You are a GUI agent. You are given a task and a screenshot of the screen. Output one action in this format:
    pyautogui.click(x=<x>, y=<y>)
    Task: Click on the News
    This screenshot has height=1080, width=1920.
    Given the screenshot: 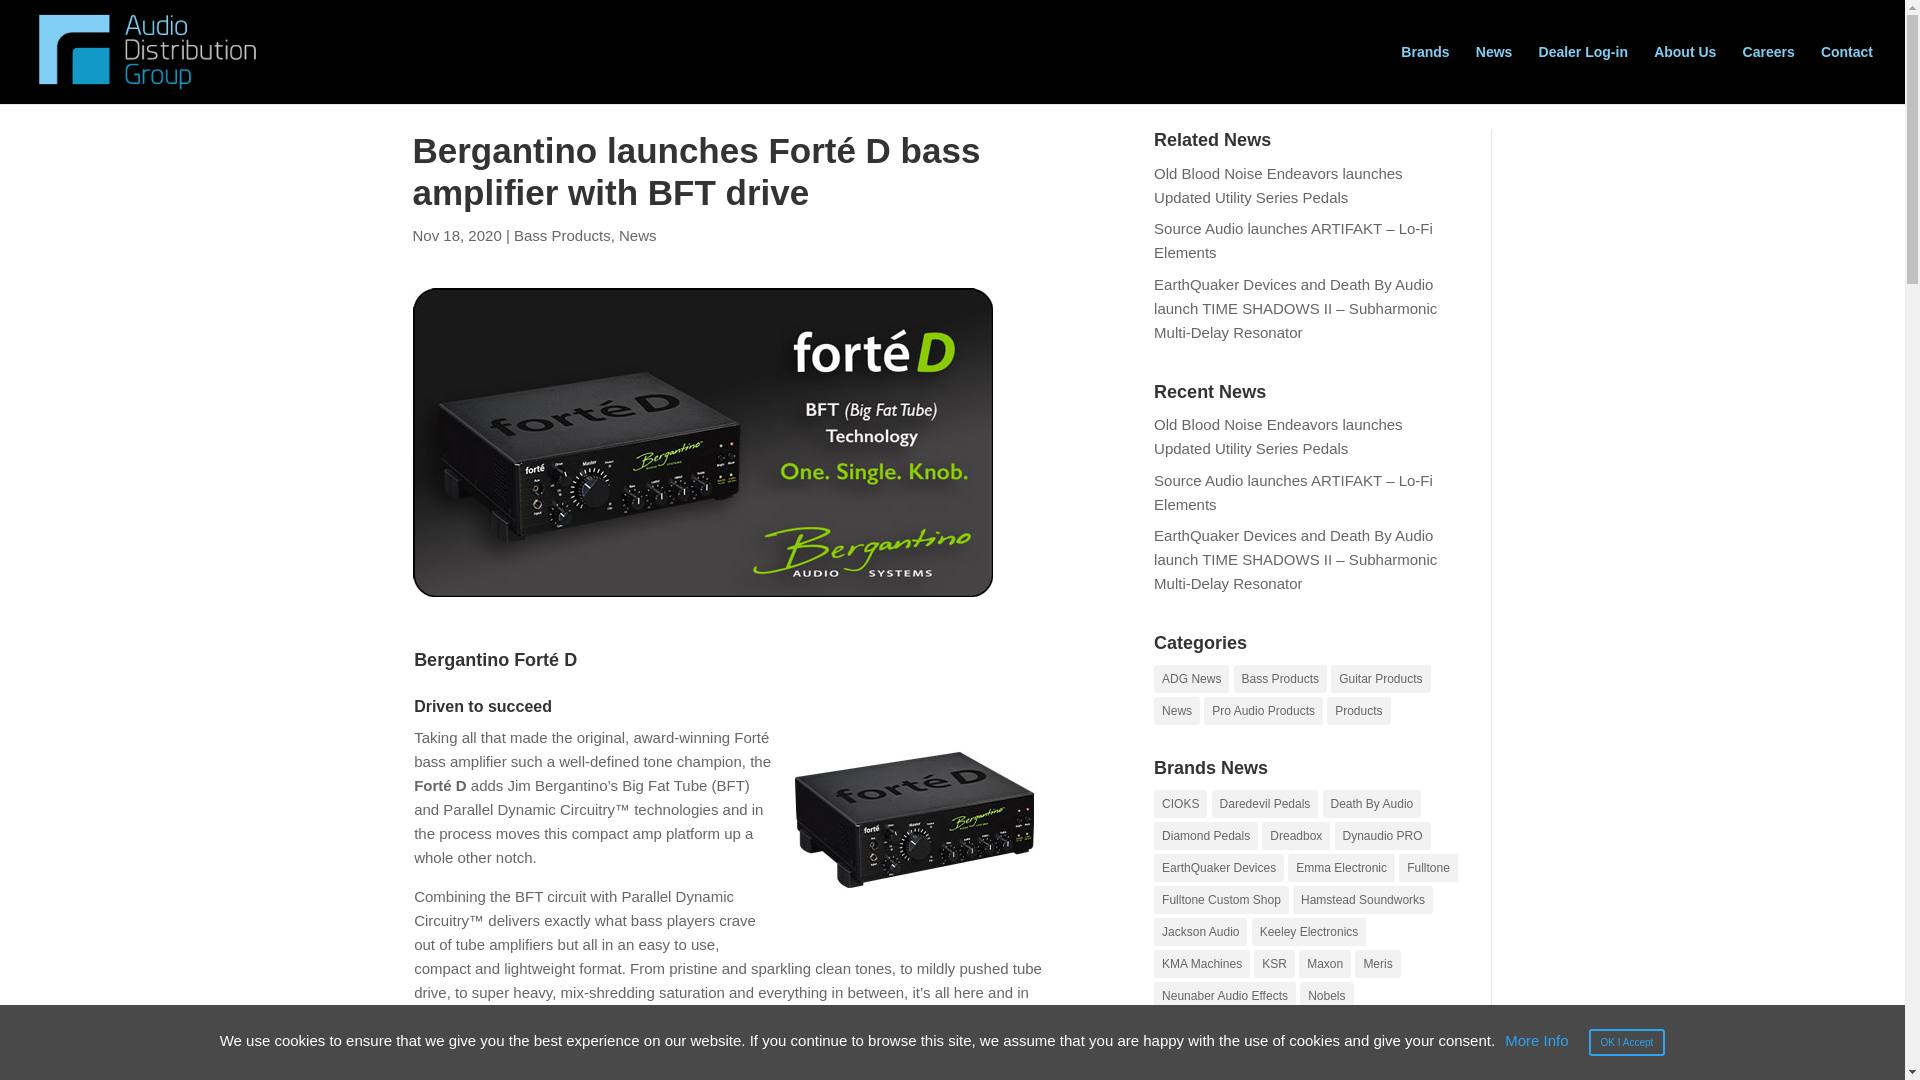 What is the action you would take?
    pyautogui.click(x=637, y=235)
    